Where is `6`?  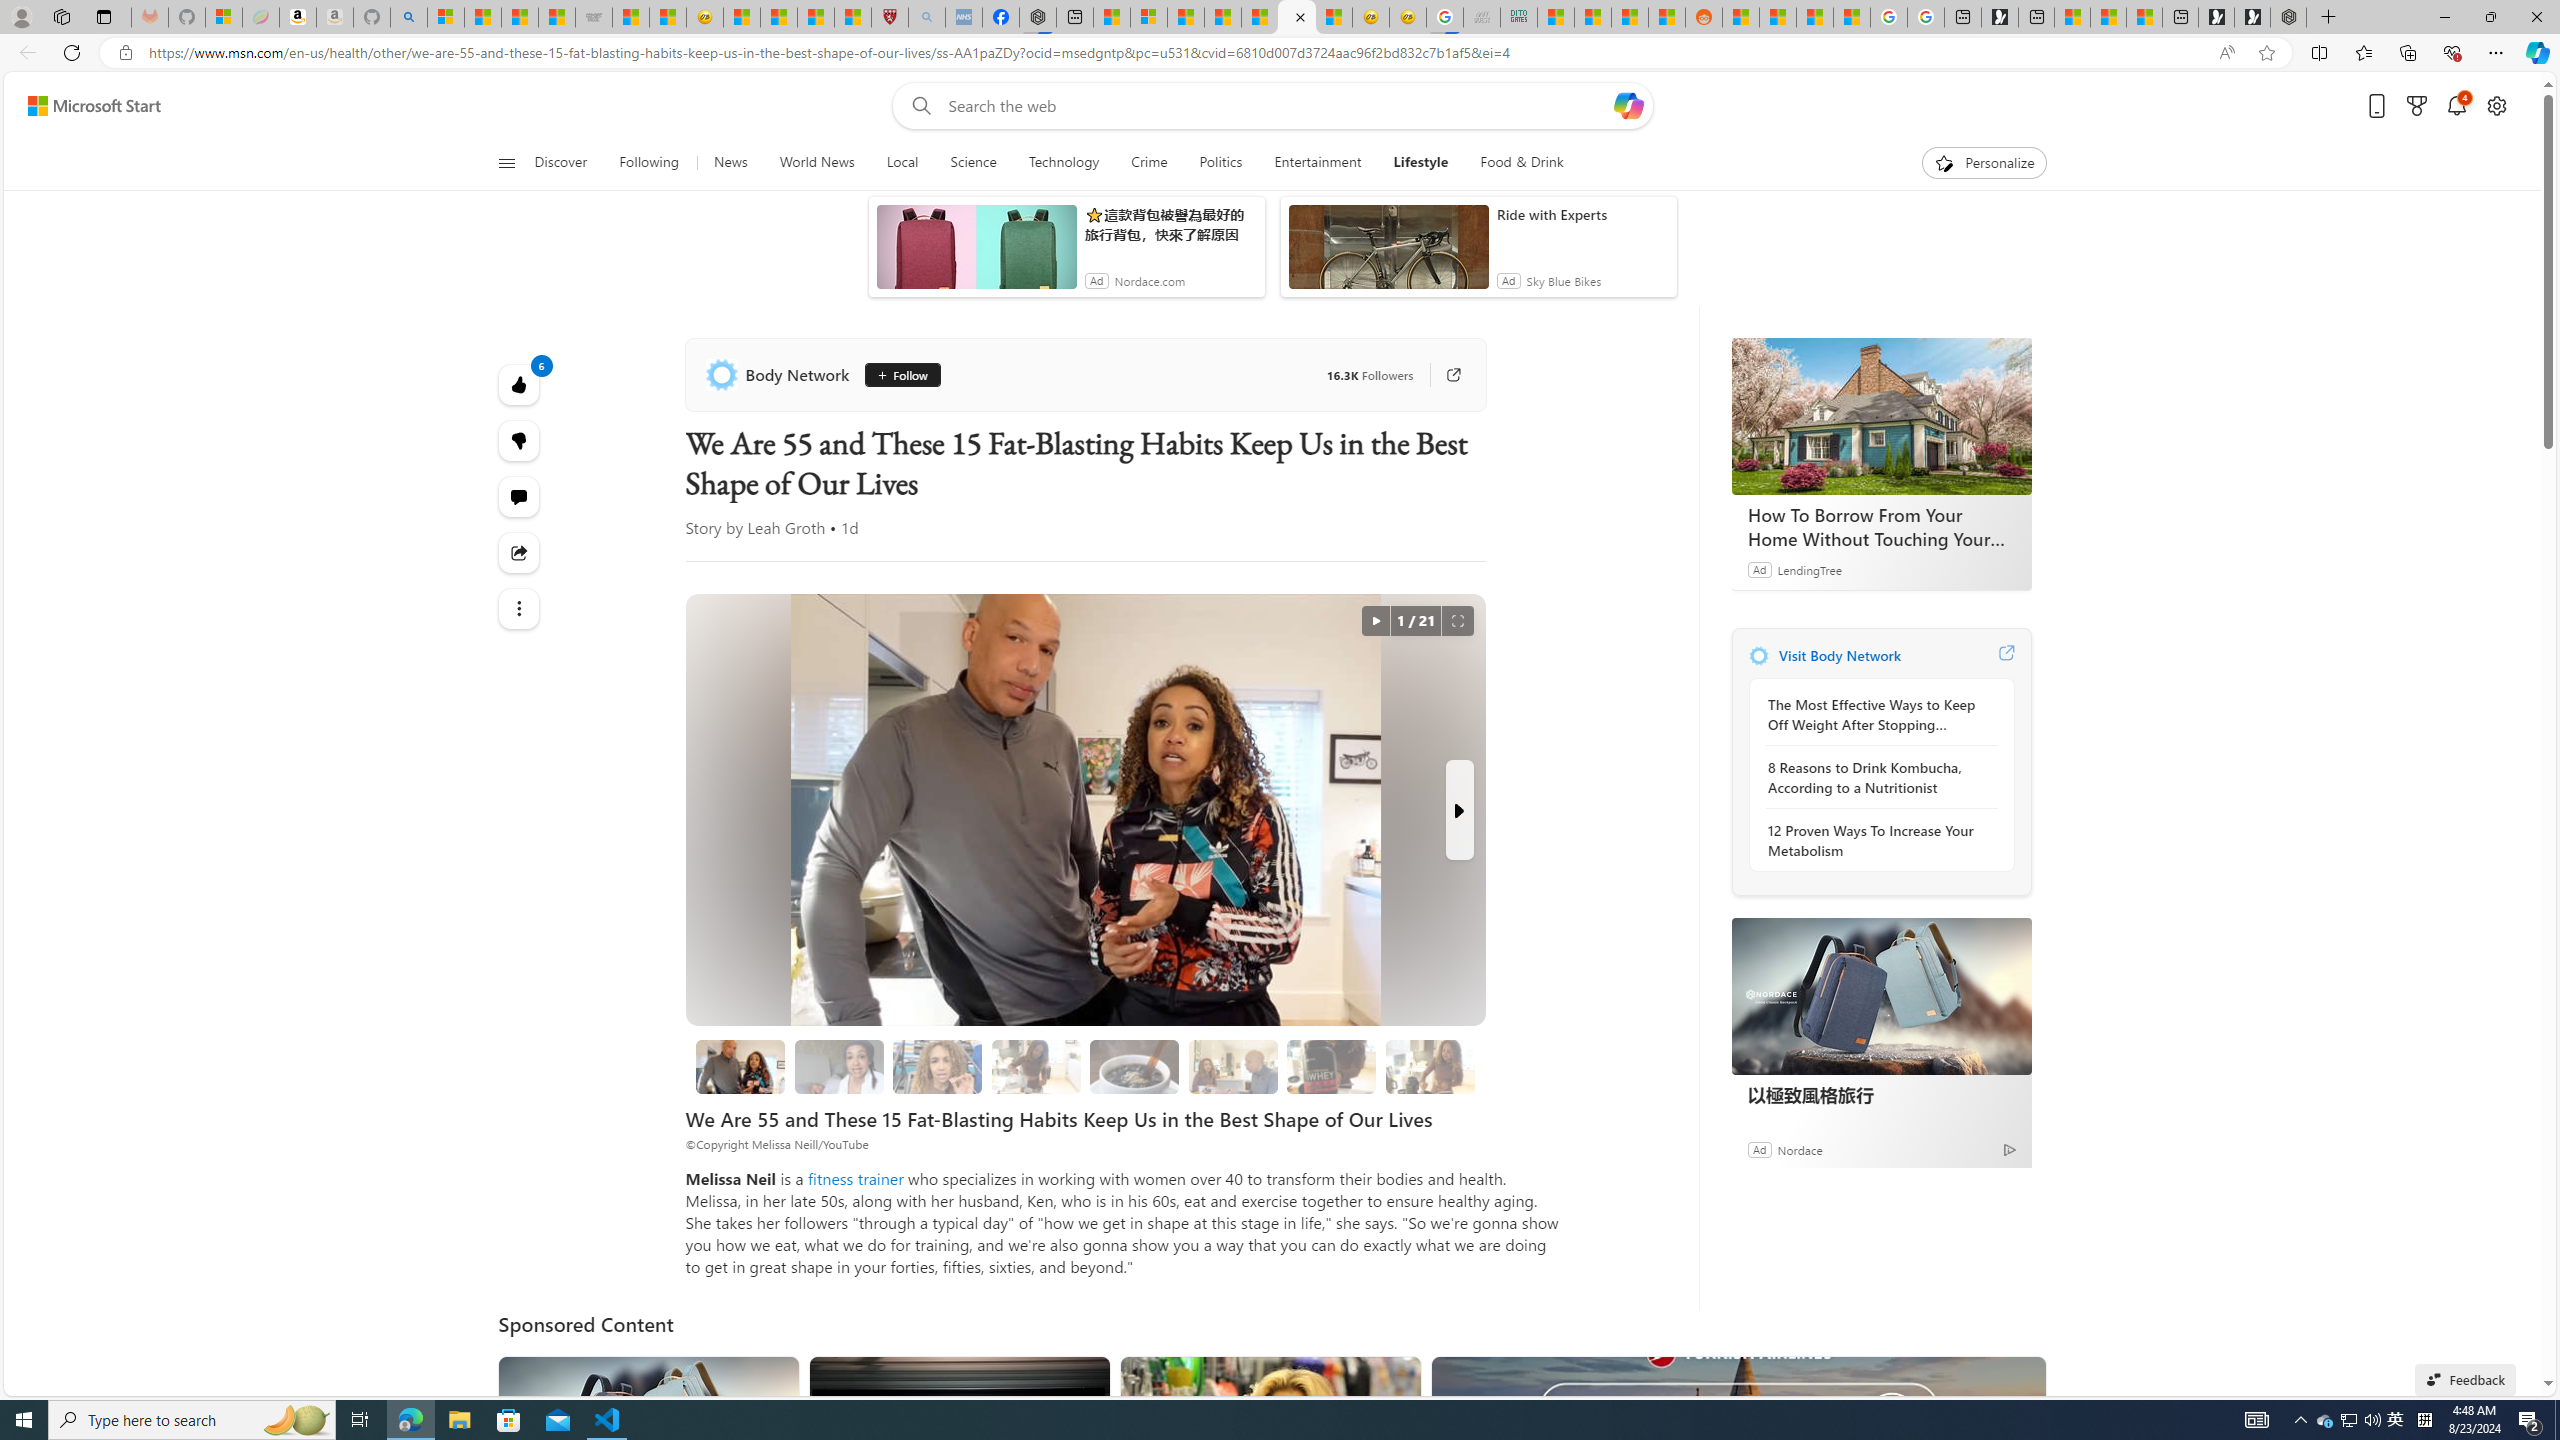
6 is located at coordinates (520, 441).